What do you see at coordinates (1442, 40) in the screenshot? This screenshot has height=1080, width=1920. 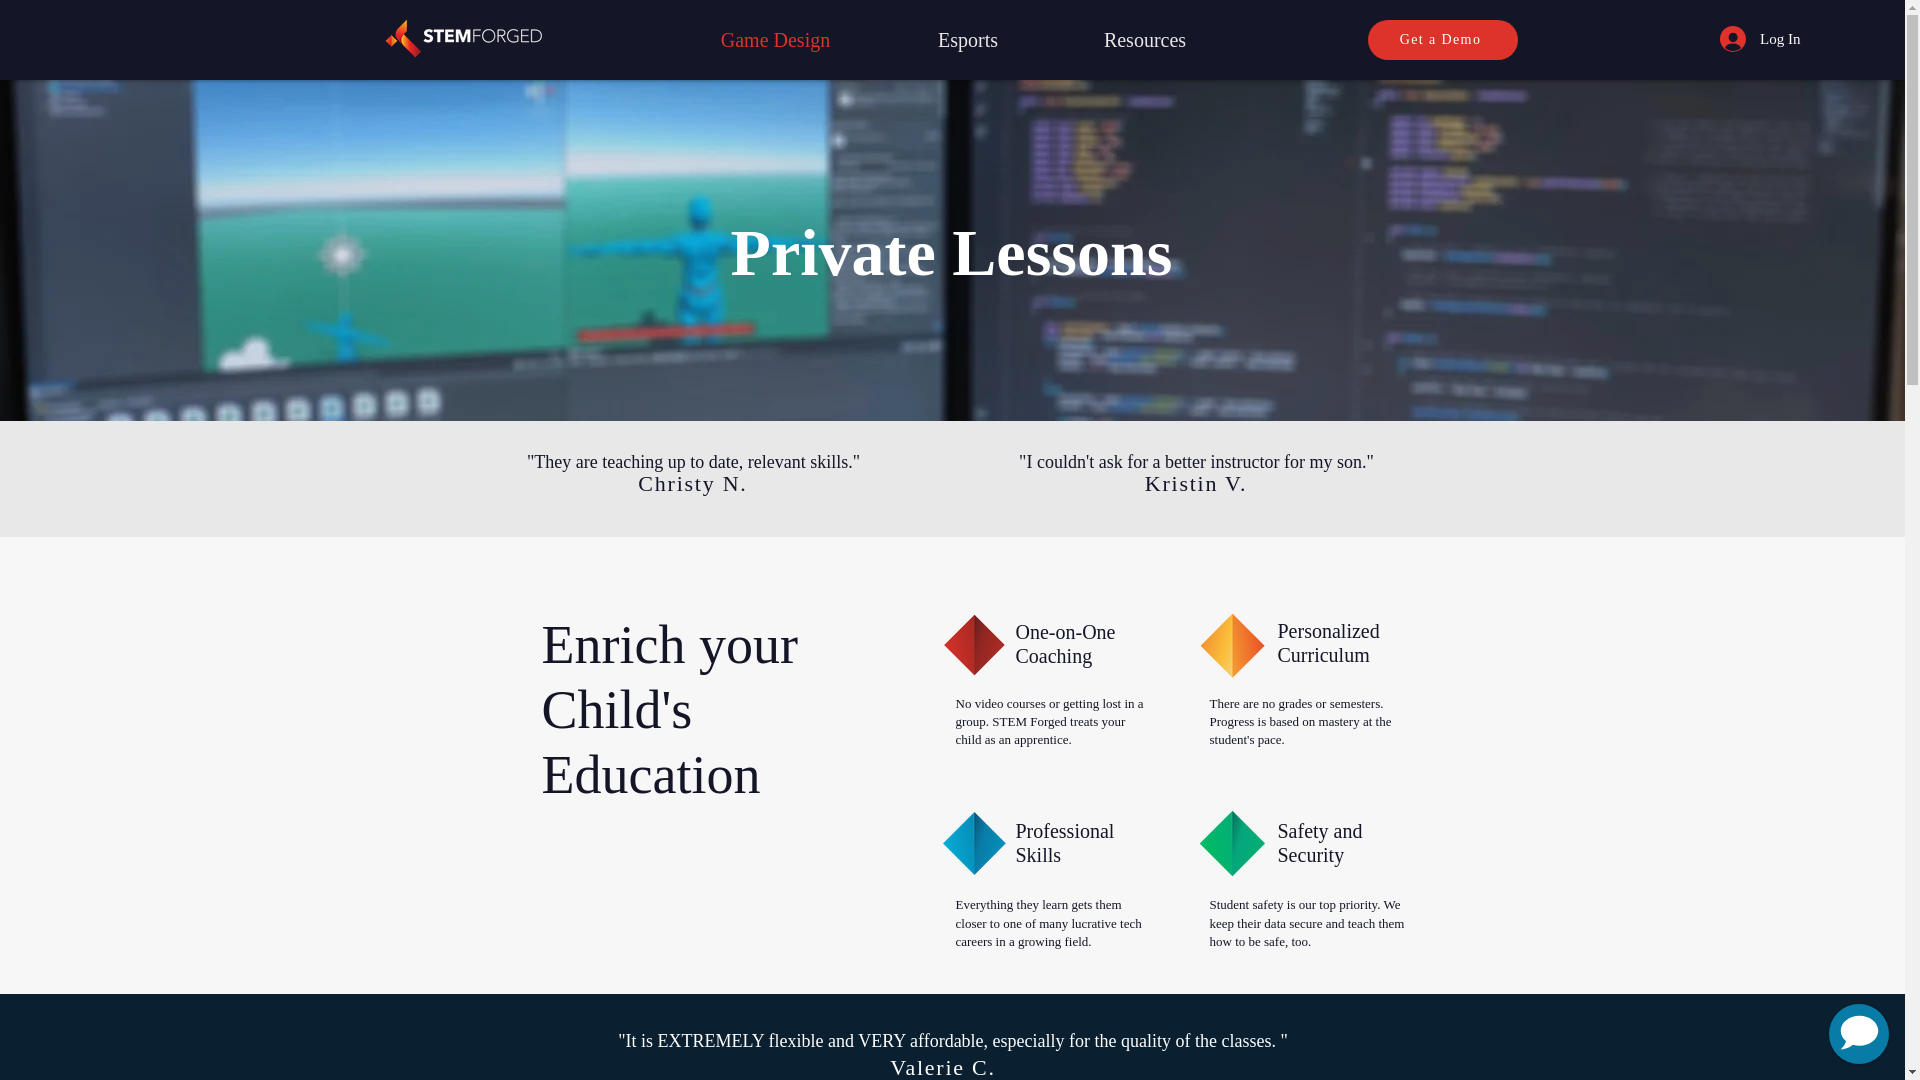 I see `Get a Demo` at bounding box center [1442, 40].